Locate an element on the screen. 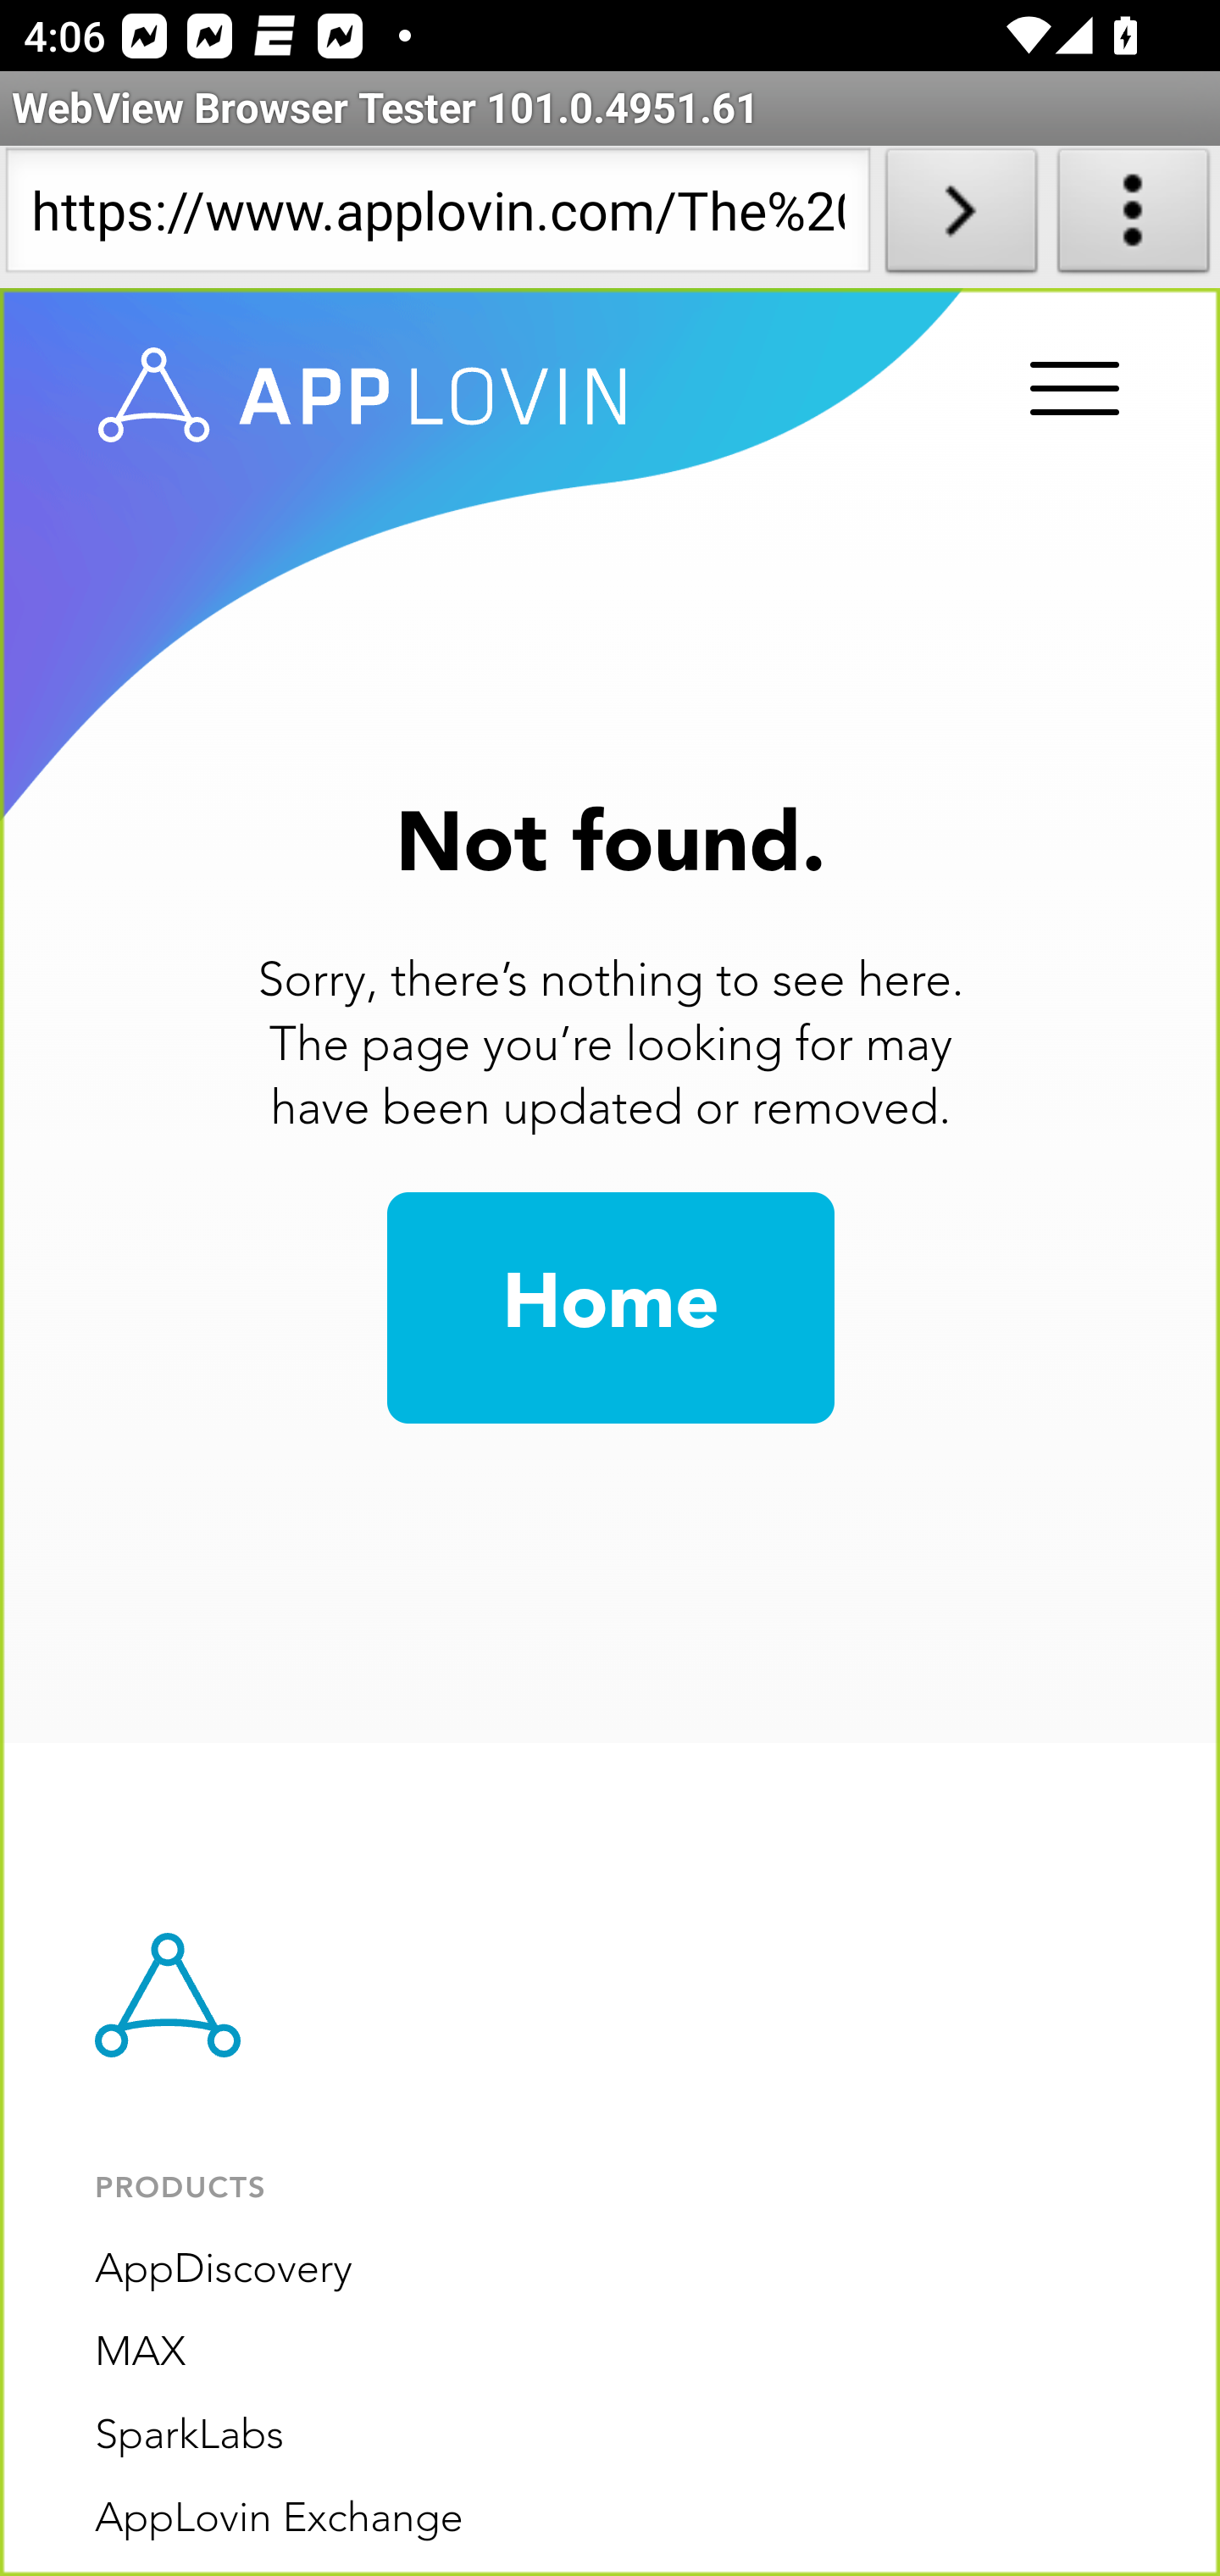 This screenshot has width=1220, height=2576. About WebView is located at coordinates (1134, 217).